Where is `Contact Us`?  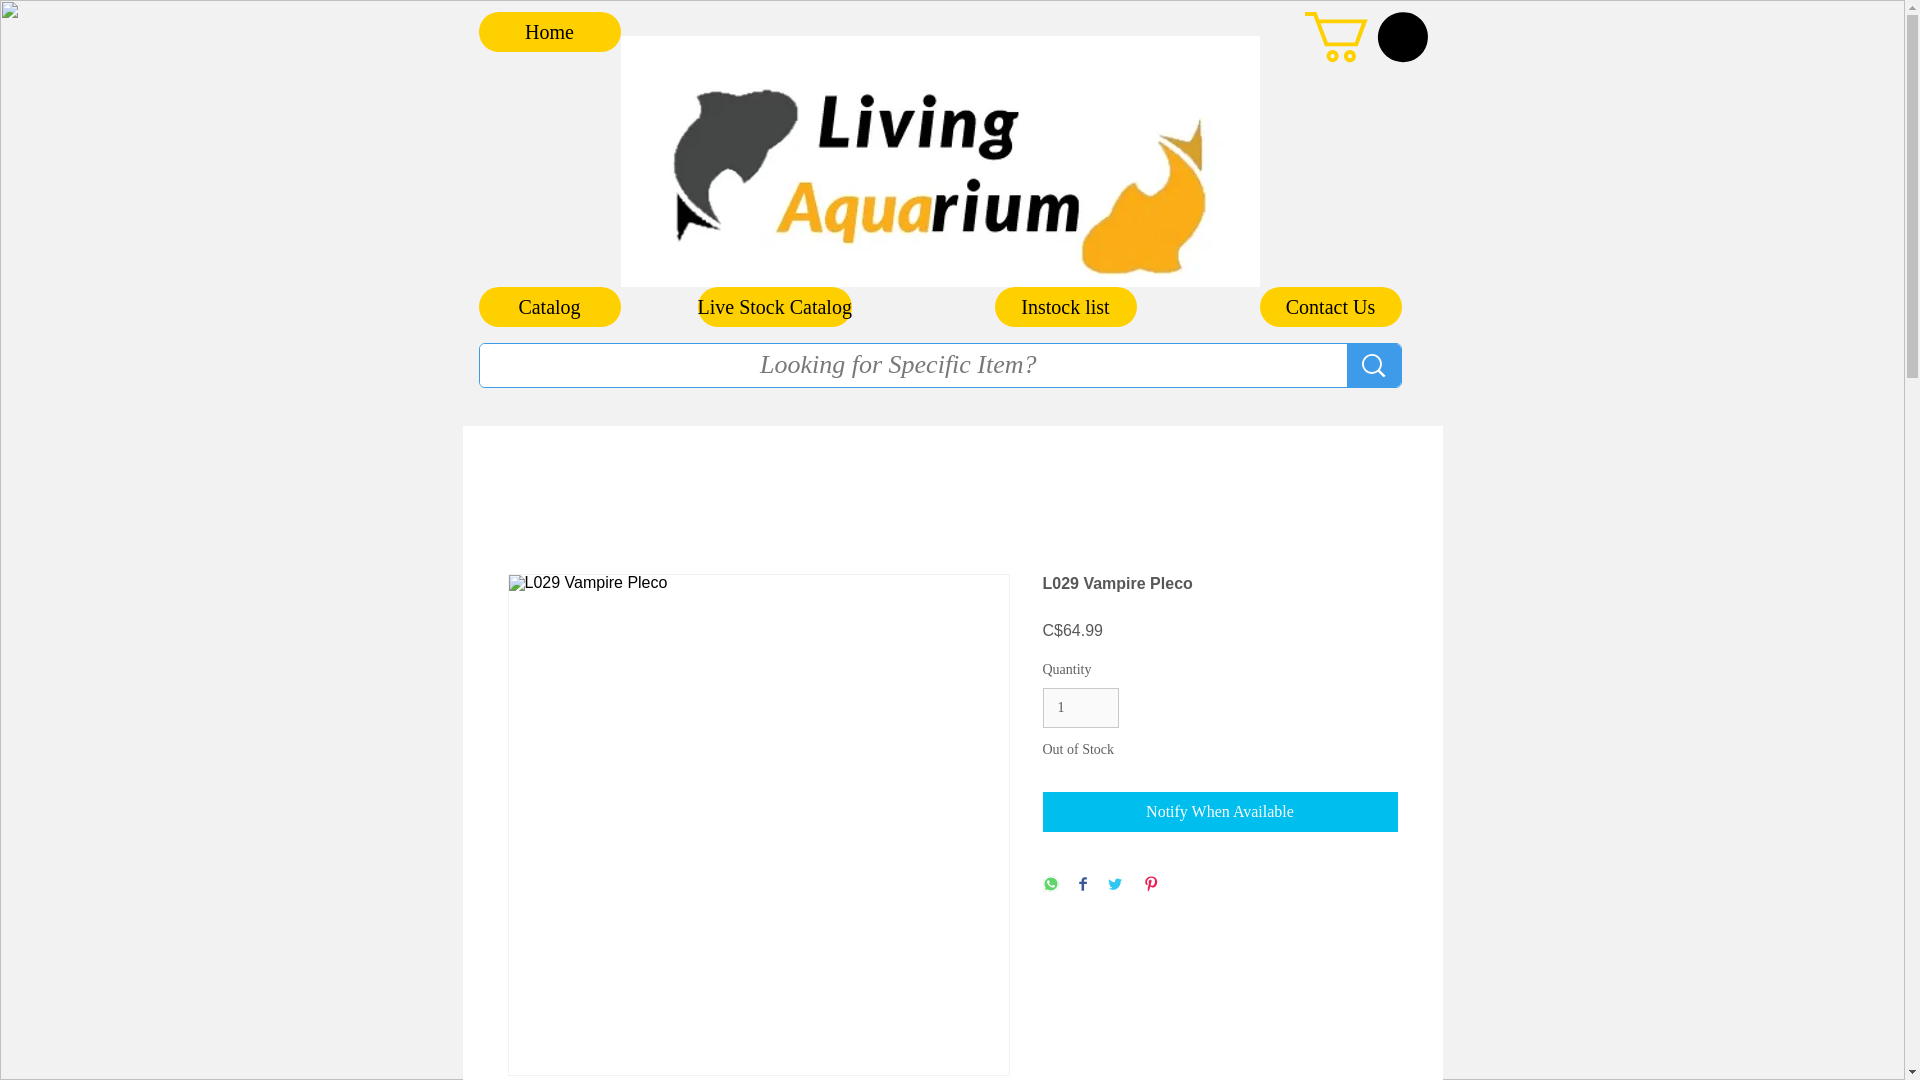
Contact Us is located at coordinates (1330, 307).